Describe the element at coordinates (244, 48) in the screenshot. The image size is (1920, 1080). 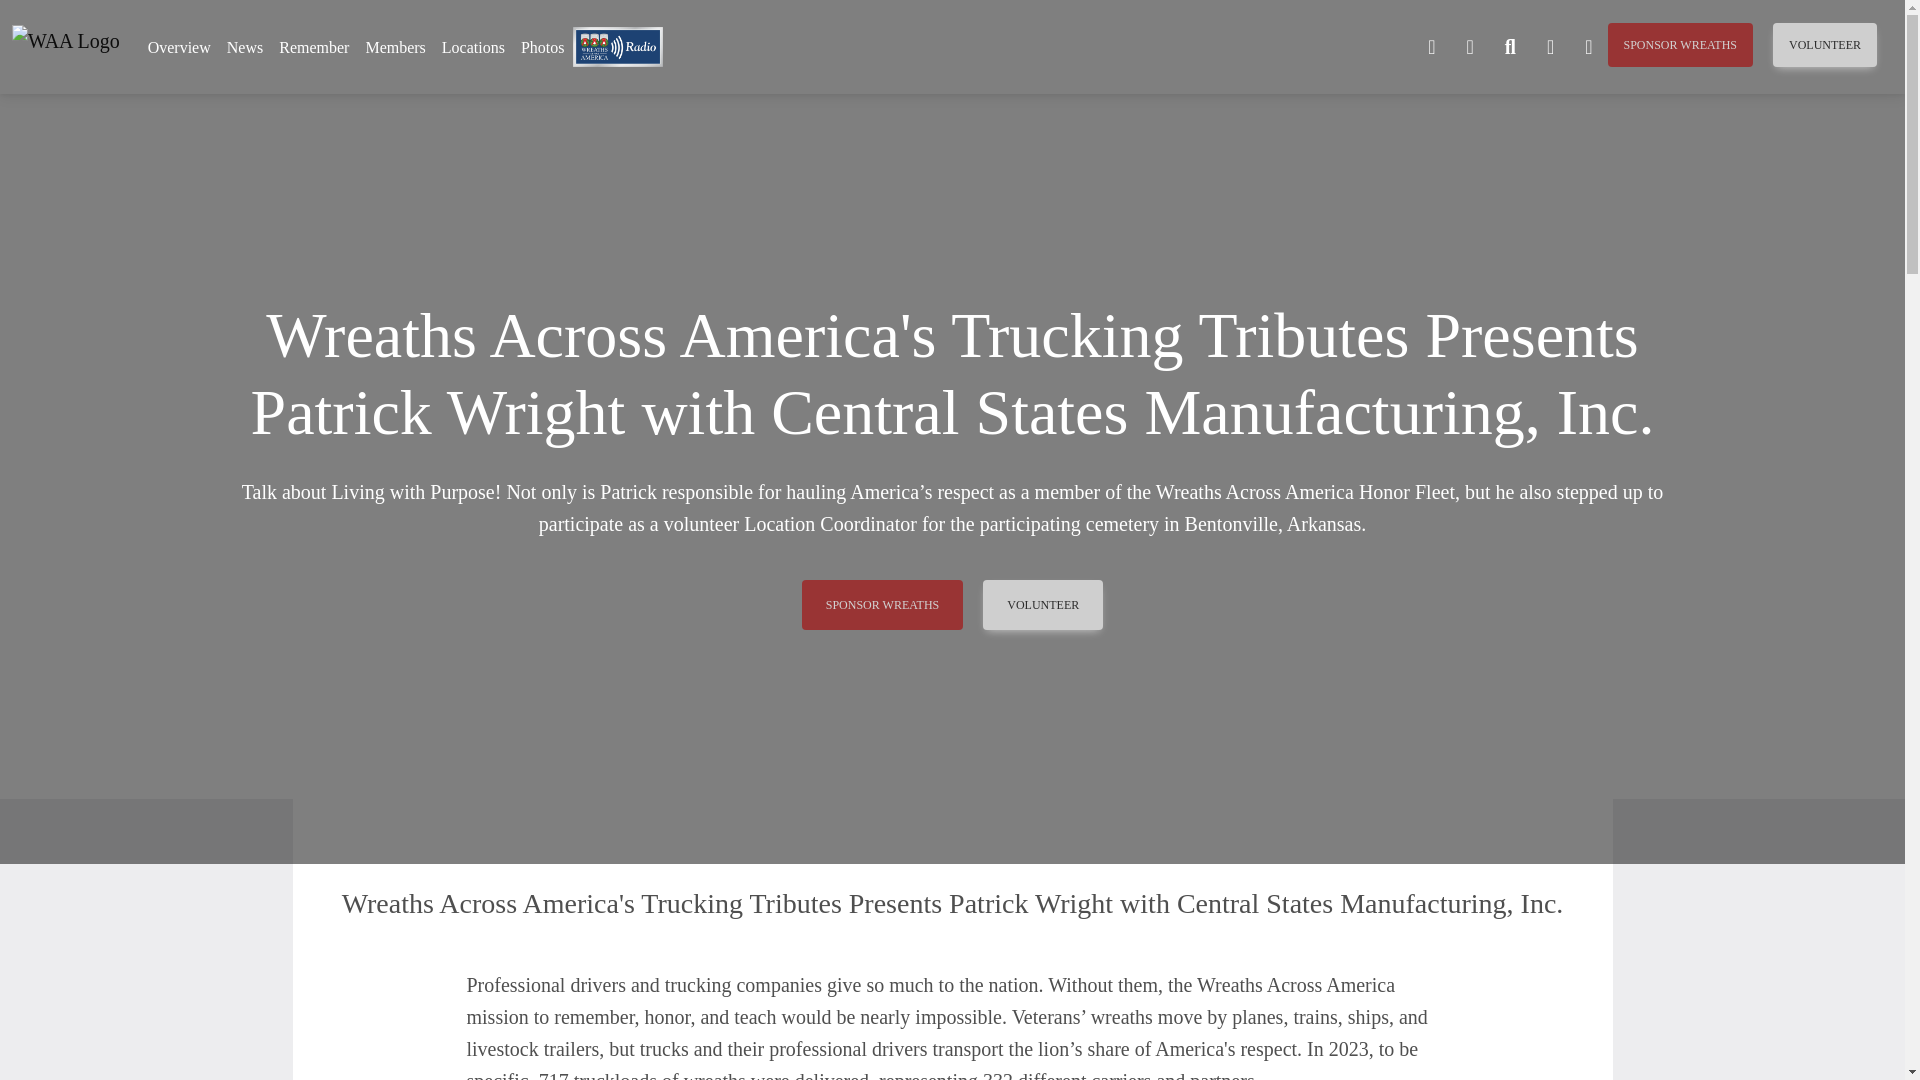
I see `News` at that location.